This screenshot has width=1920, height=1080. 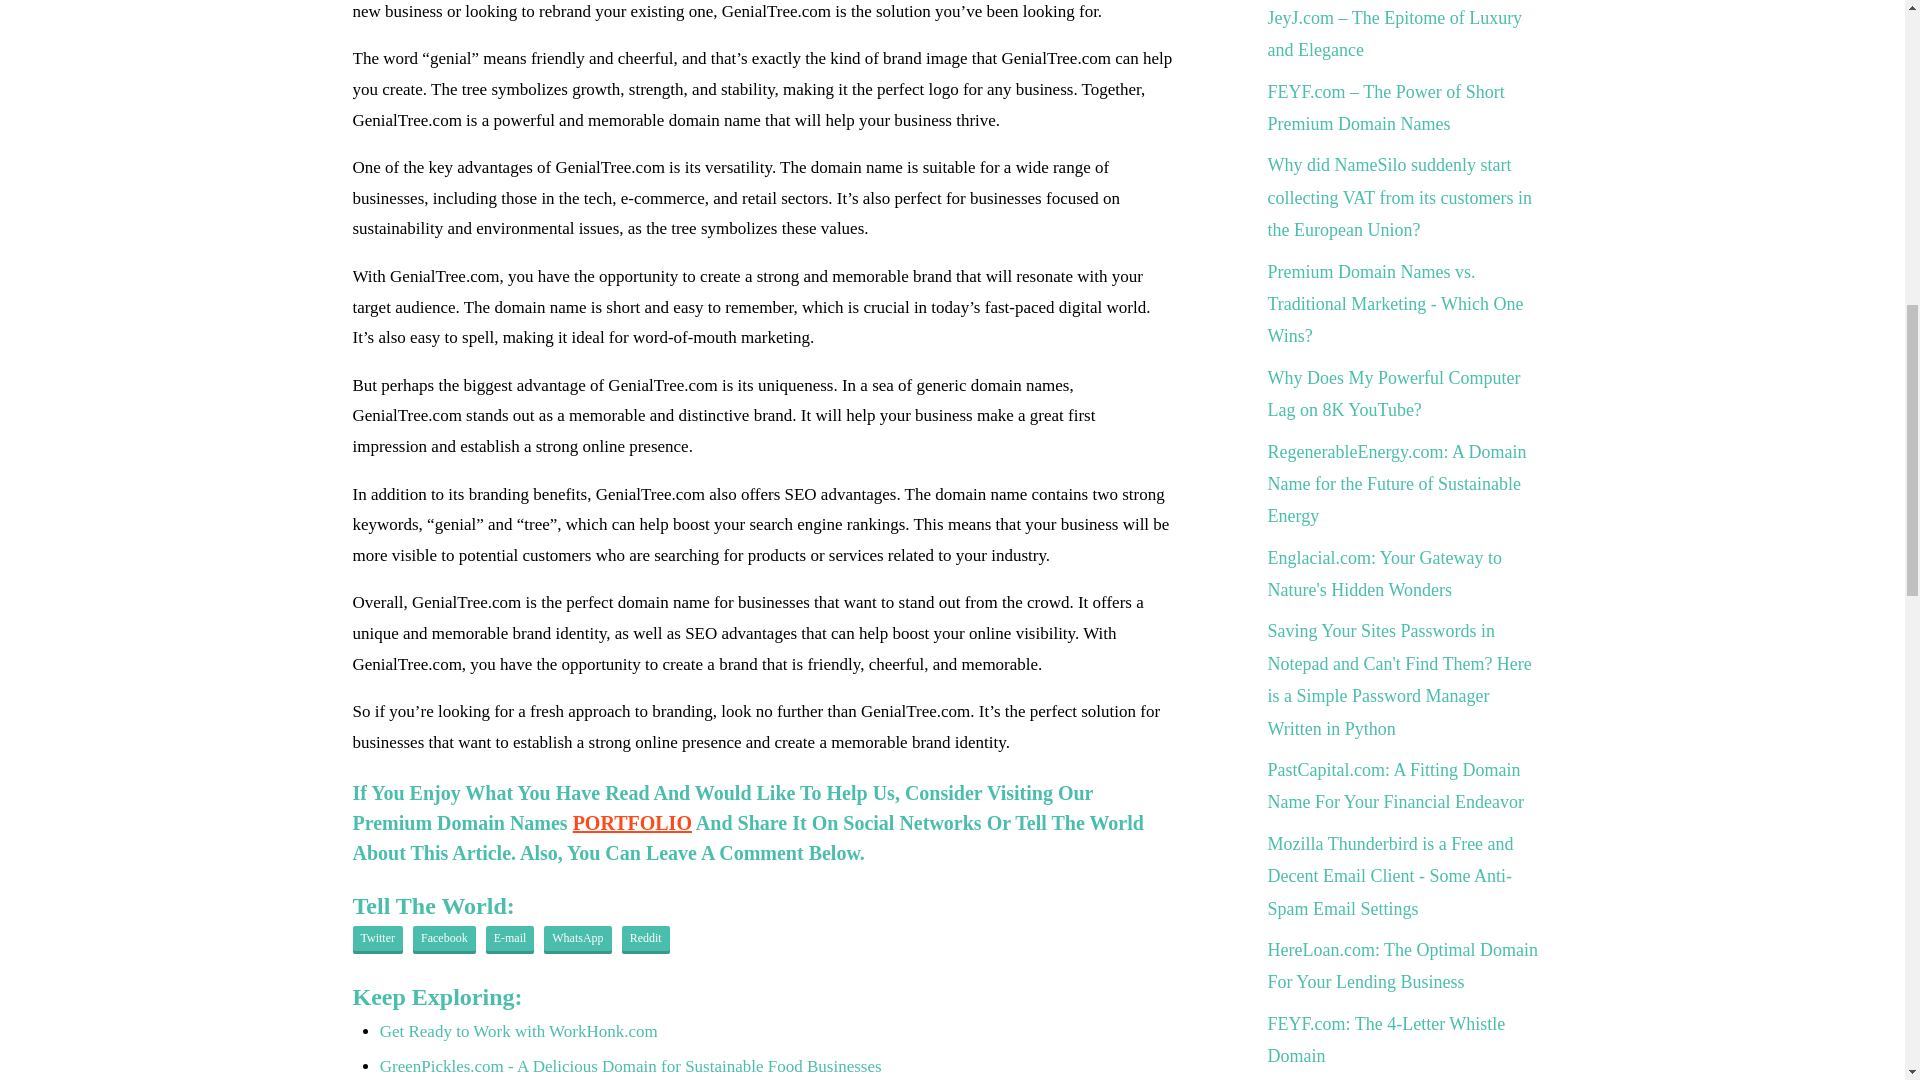 I want to click on PORTFOLIO, so click(x=632, y=822).